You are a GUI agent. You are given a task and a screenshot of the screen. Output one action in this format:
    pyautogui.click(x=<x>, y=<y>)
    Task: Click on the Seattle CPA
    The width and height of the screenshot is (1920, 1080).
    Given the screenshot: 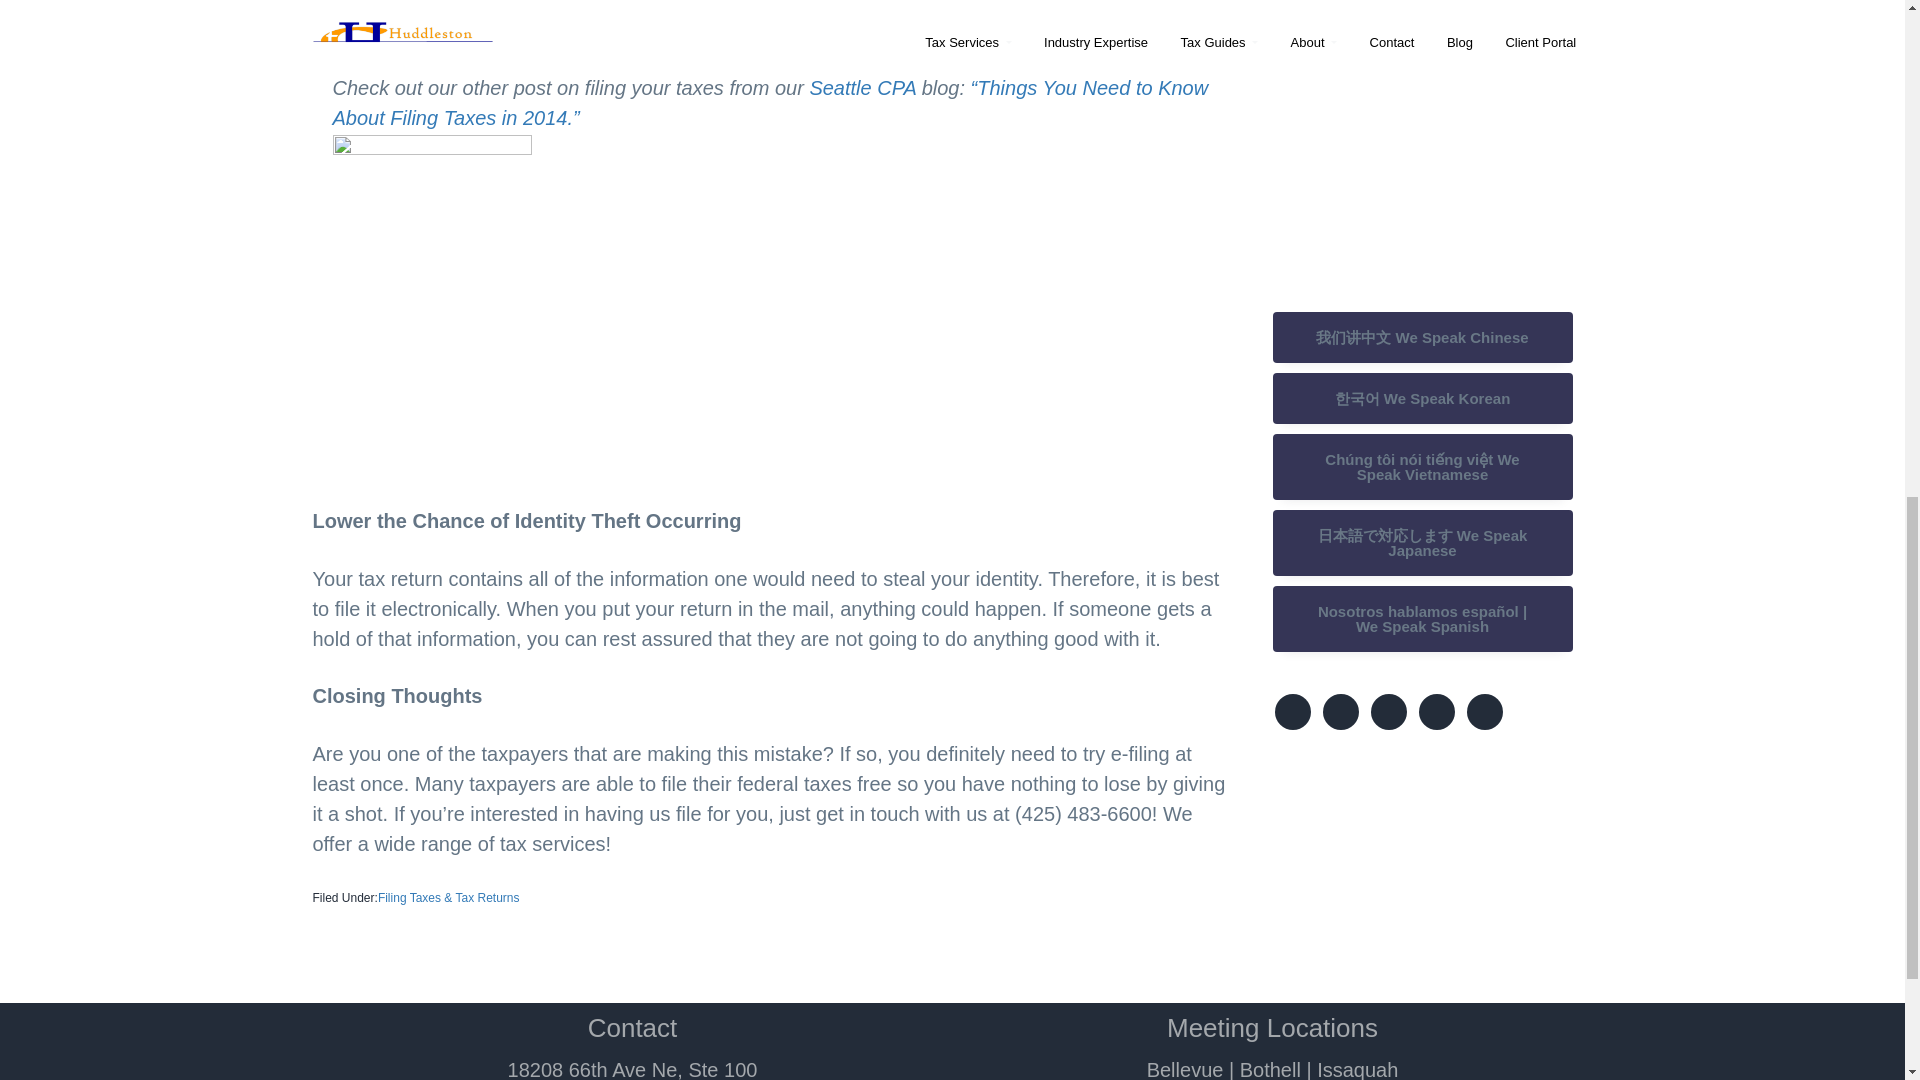 What is the action you would take?
    pyautogui.click(x=862, y=88)
    